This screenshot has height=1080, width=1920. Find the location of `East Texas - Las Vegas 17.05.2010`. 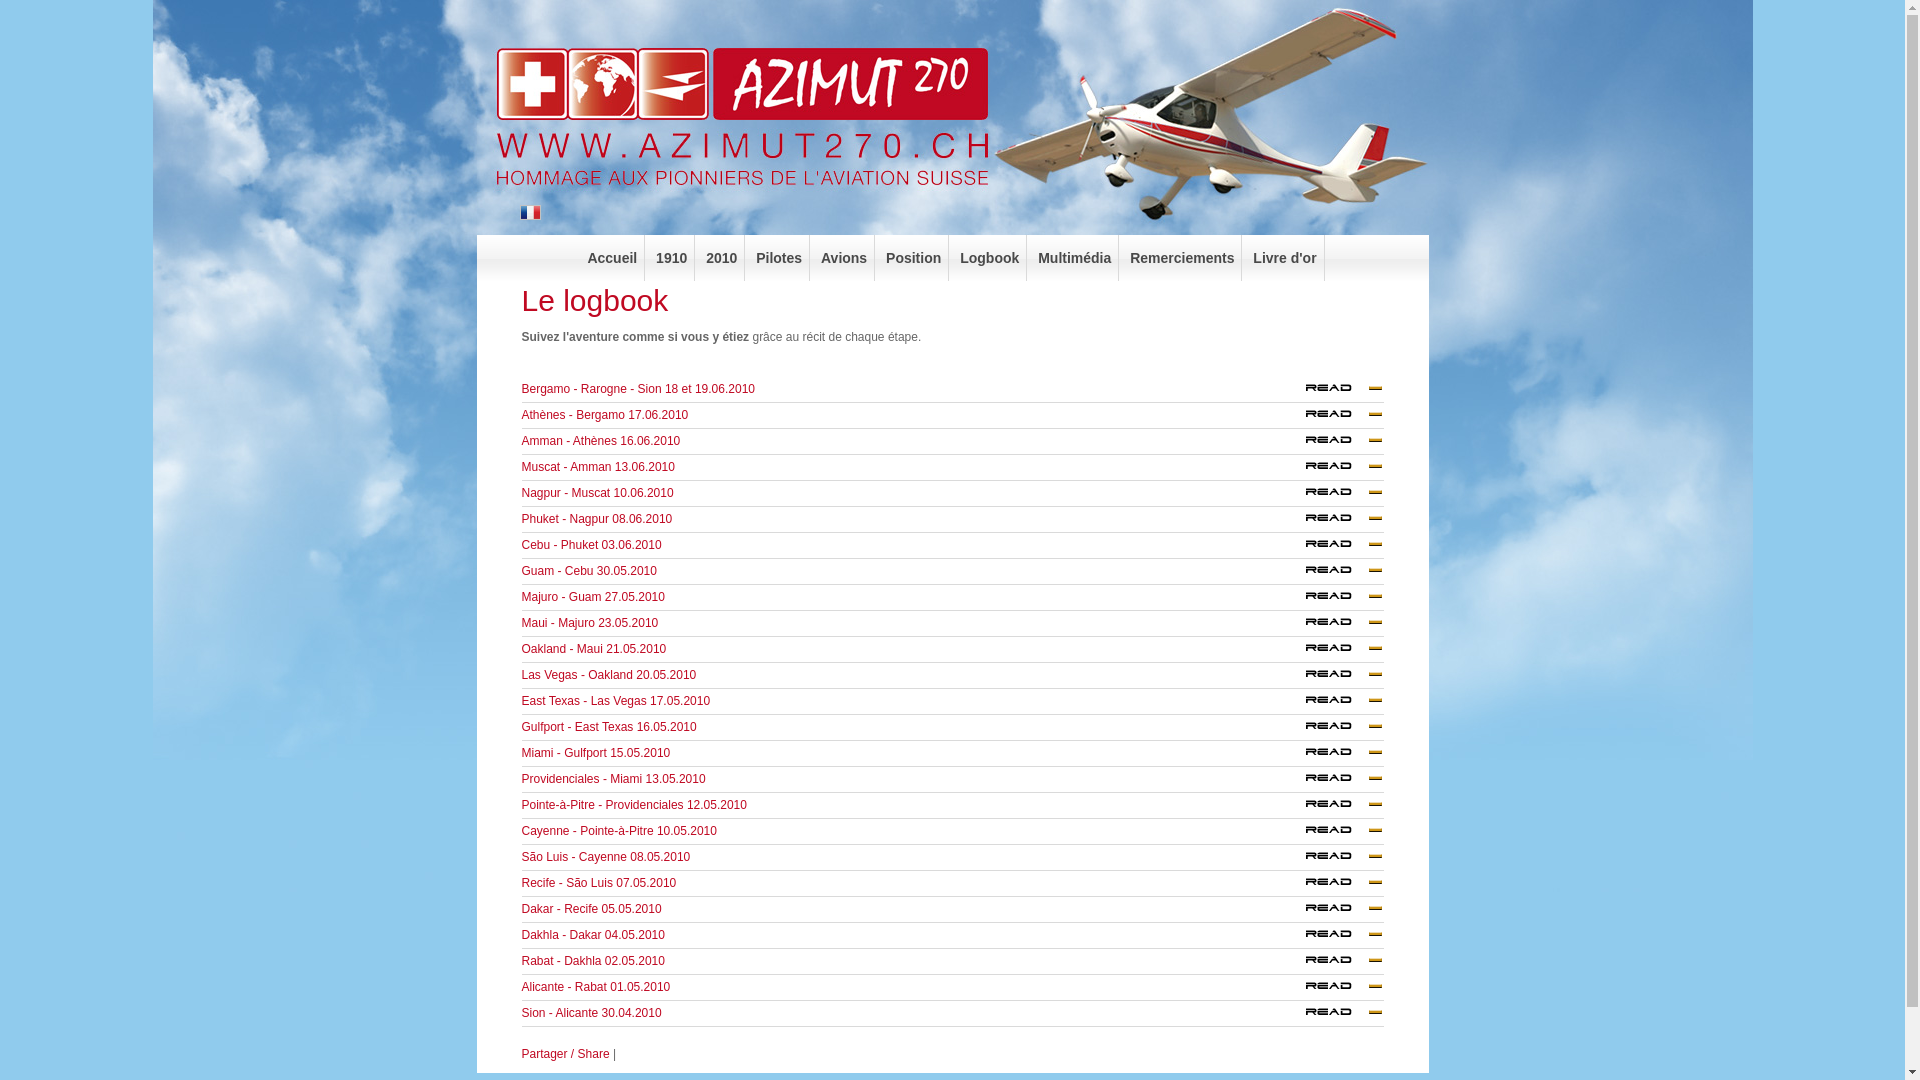

East Texas - Las Vegas 17.05.2010 is located at coordinates (616, 701).